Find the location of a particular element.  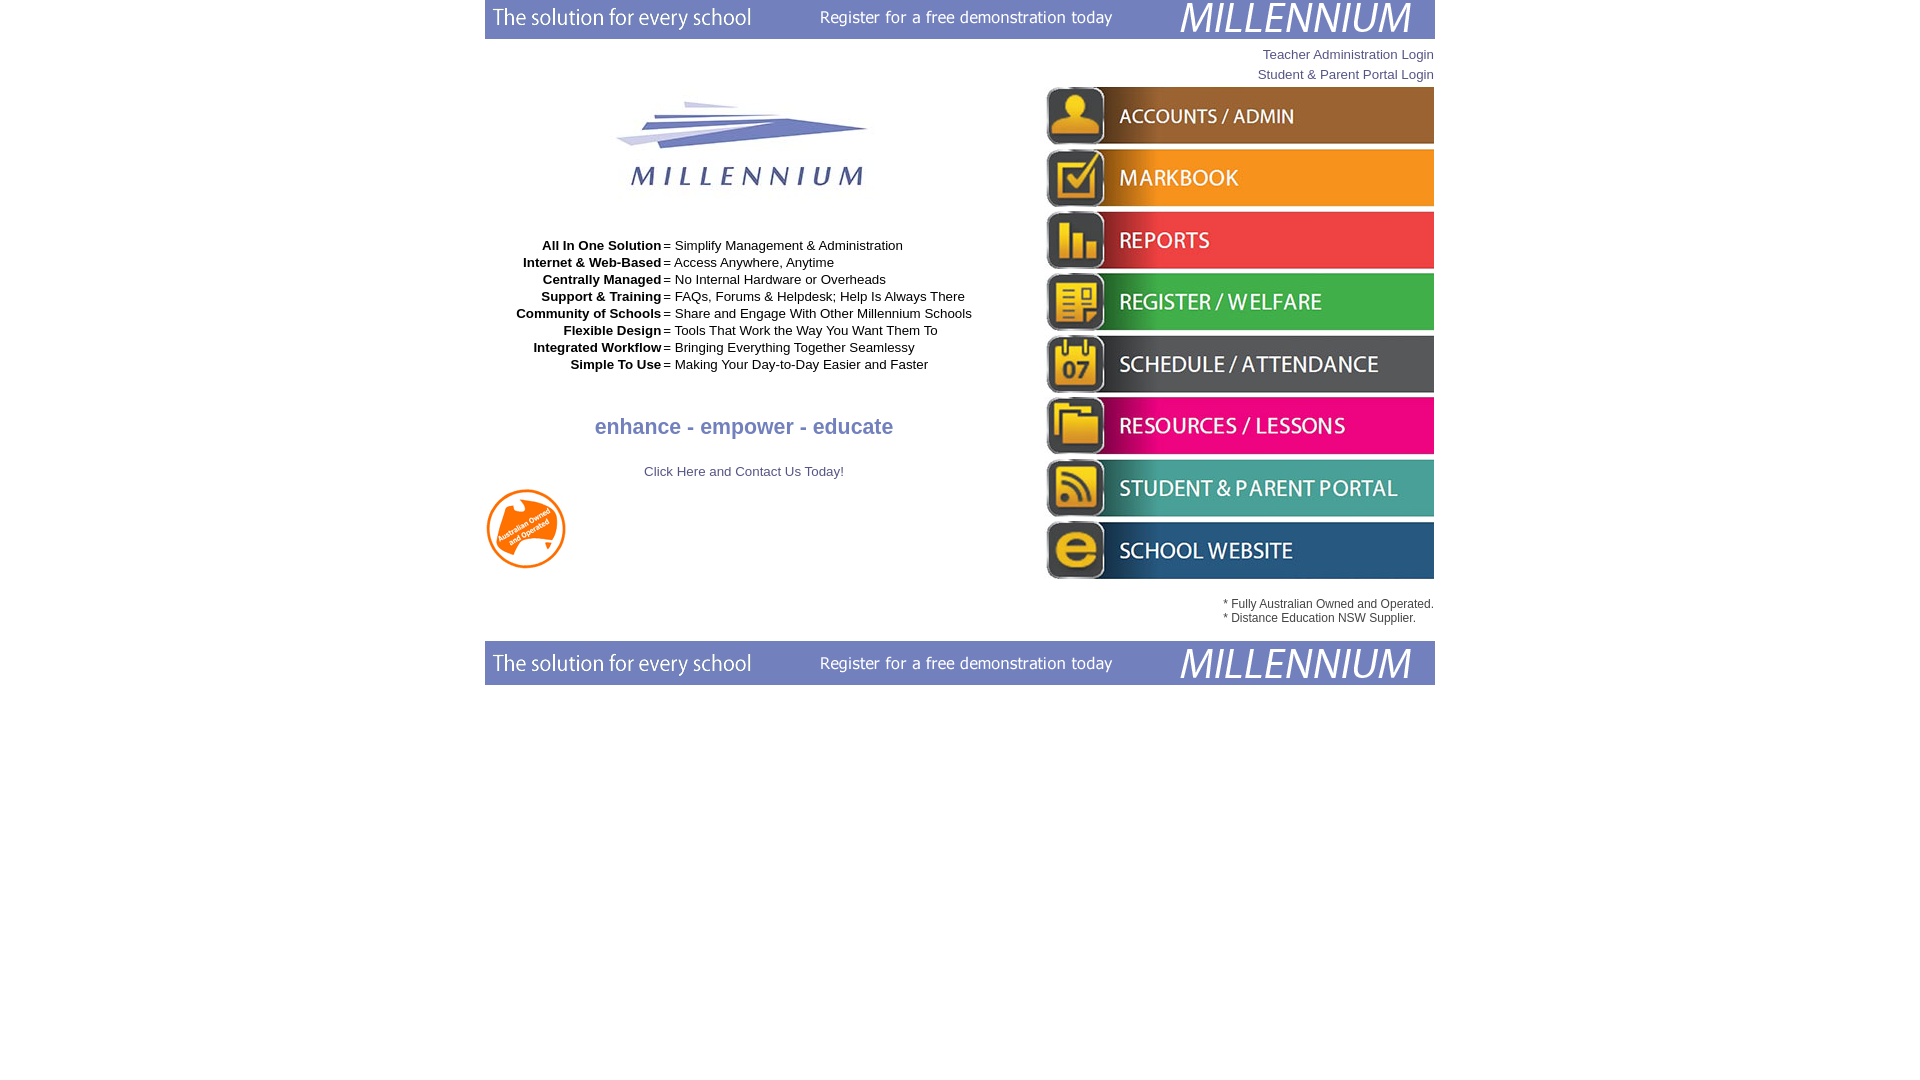

Register / Welfare is located at coordinates (1239, 302).